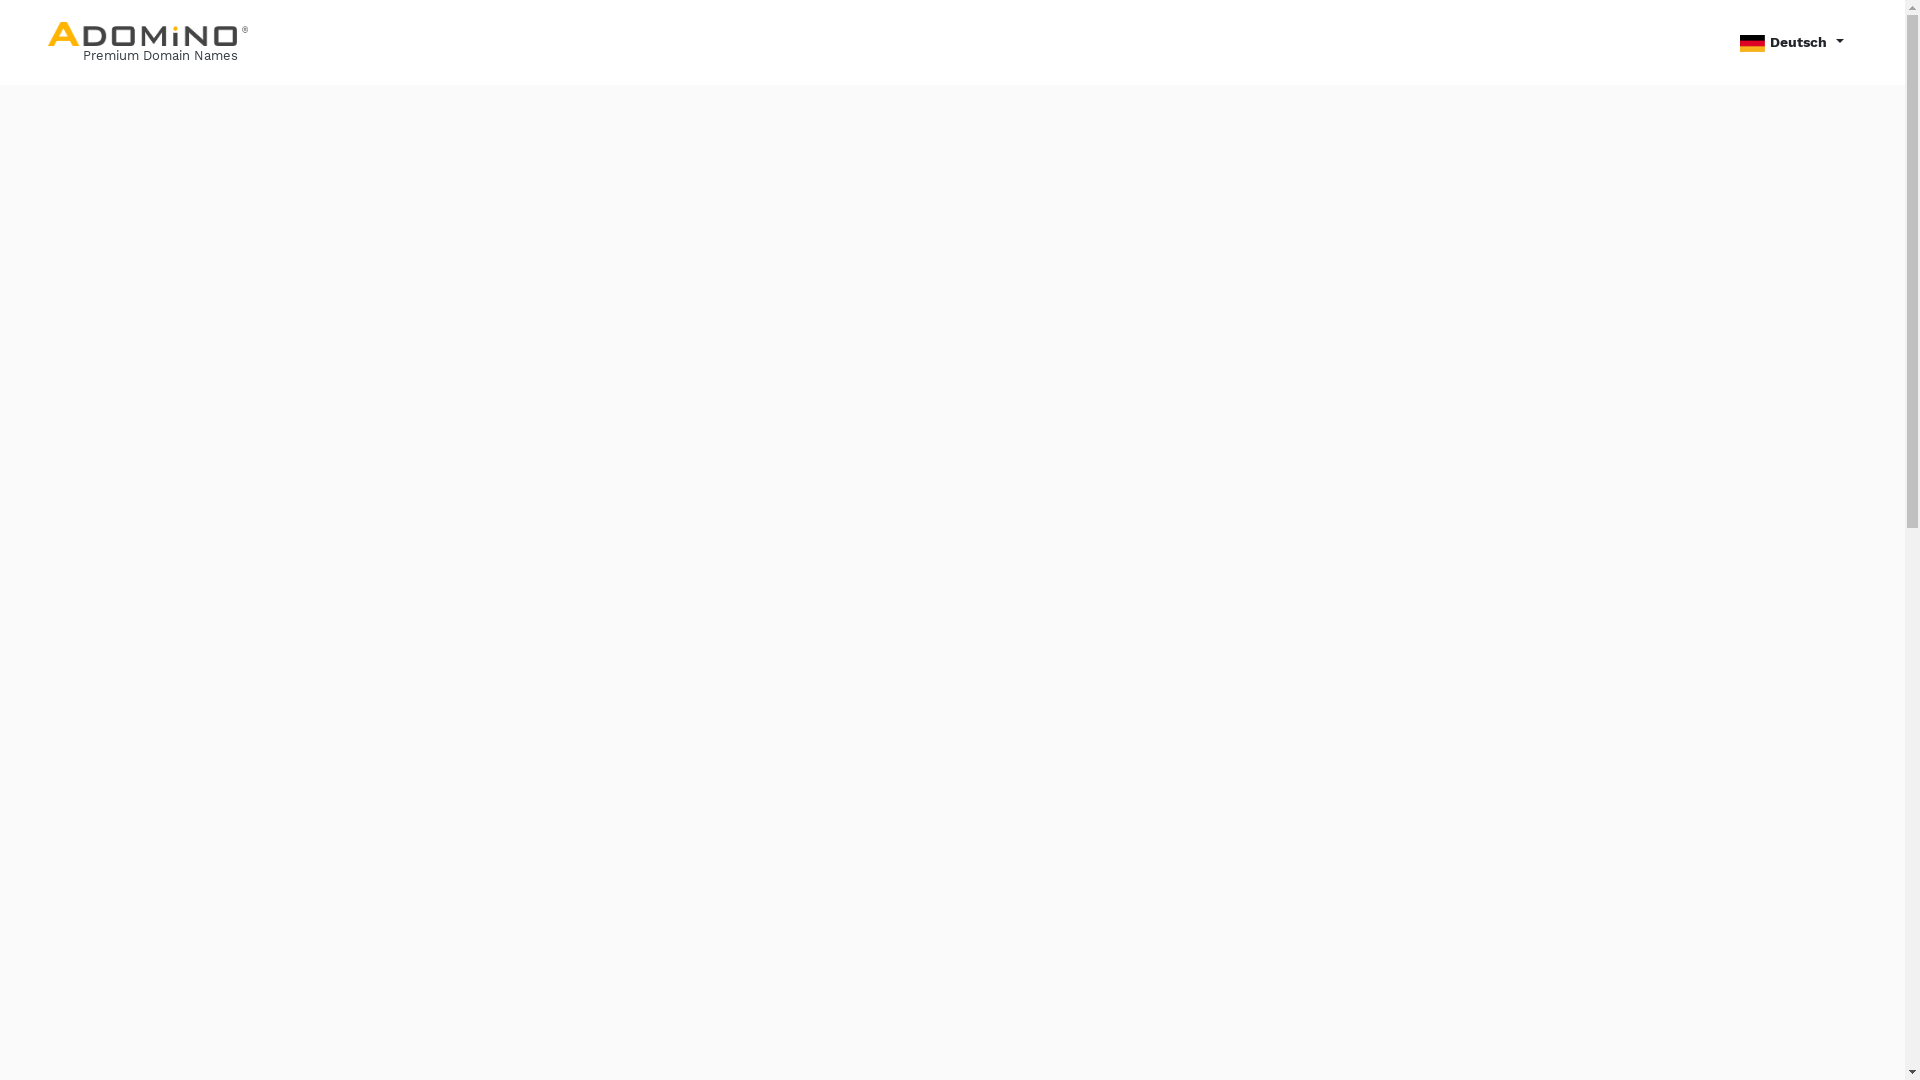 This screenshot has width=1920, height=1080. What do you see at coordinates (148, 42) in the screenshot?
I see `Premium Domain Names` at bounding box center [148, 42].